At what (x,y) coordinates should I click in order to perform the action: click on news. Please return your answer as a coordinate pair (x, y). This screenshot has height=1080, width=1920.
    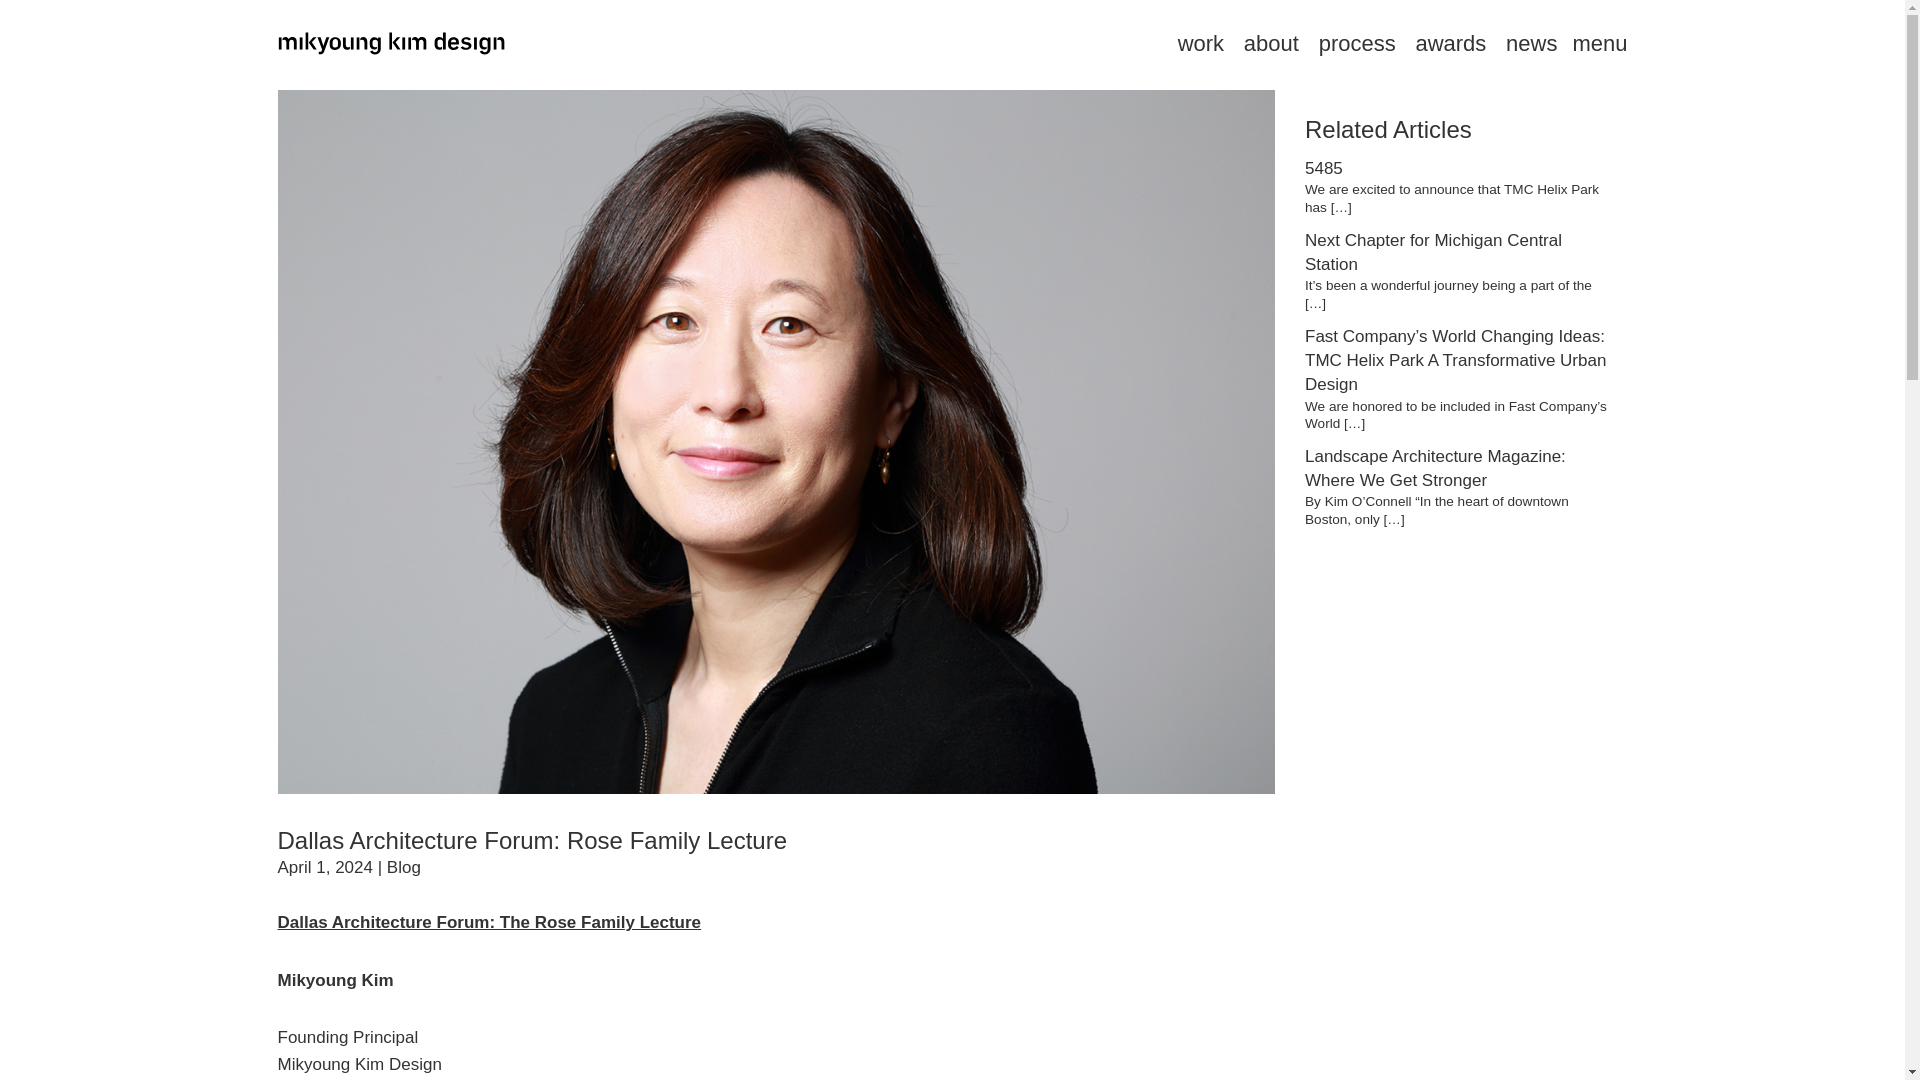
    Looking at the image, I should click on (1531, 44).